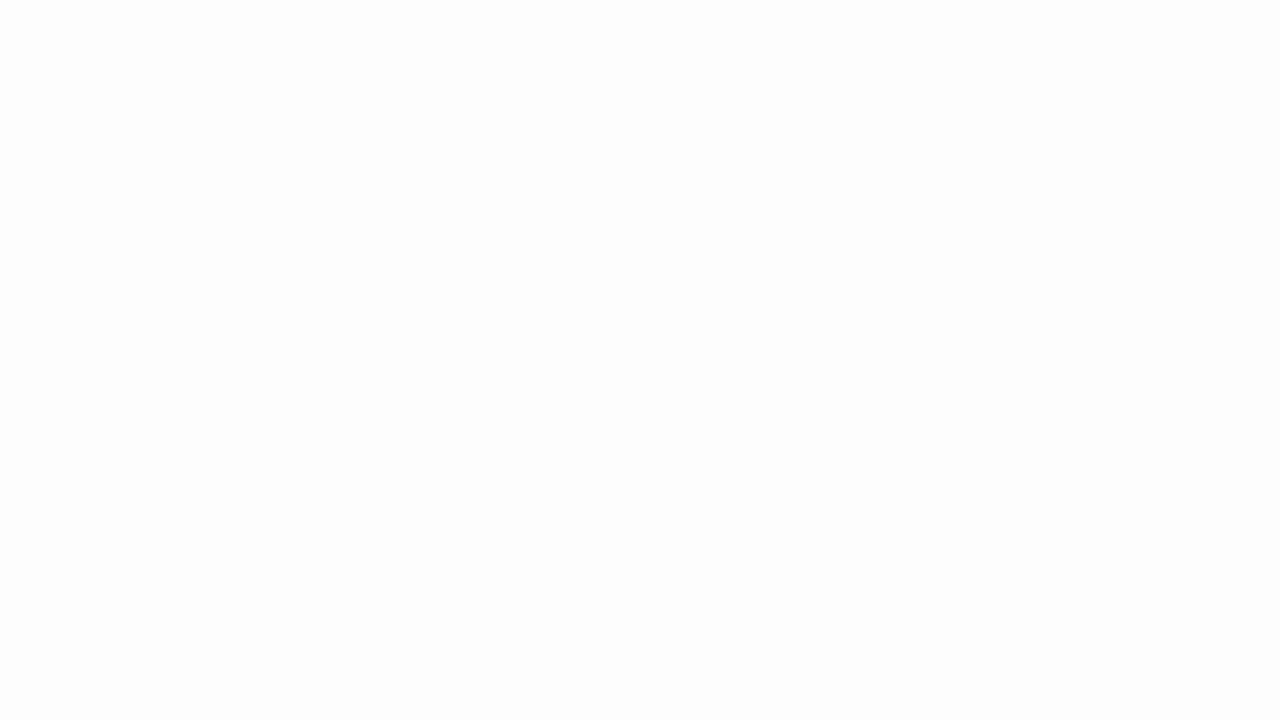 Image resolution: width=1280 pixels, height=720 pixels. What do you see at coordinates (156, 152) in the screenshot?
I see `Office Clipboard...` at bounding box center [156, 152].